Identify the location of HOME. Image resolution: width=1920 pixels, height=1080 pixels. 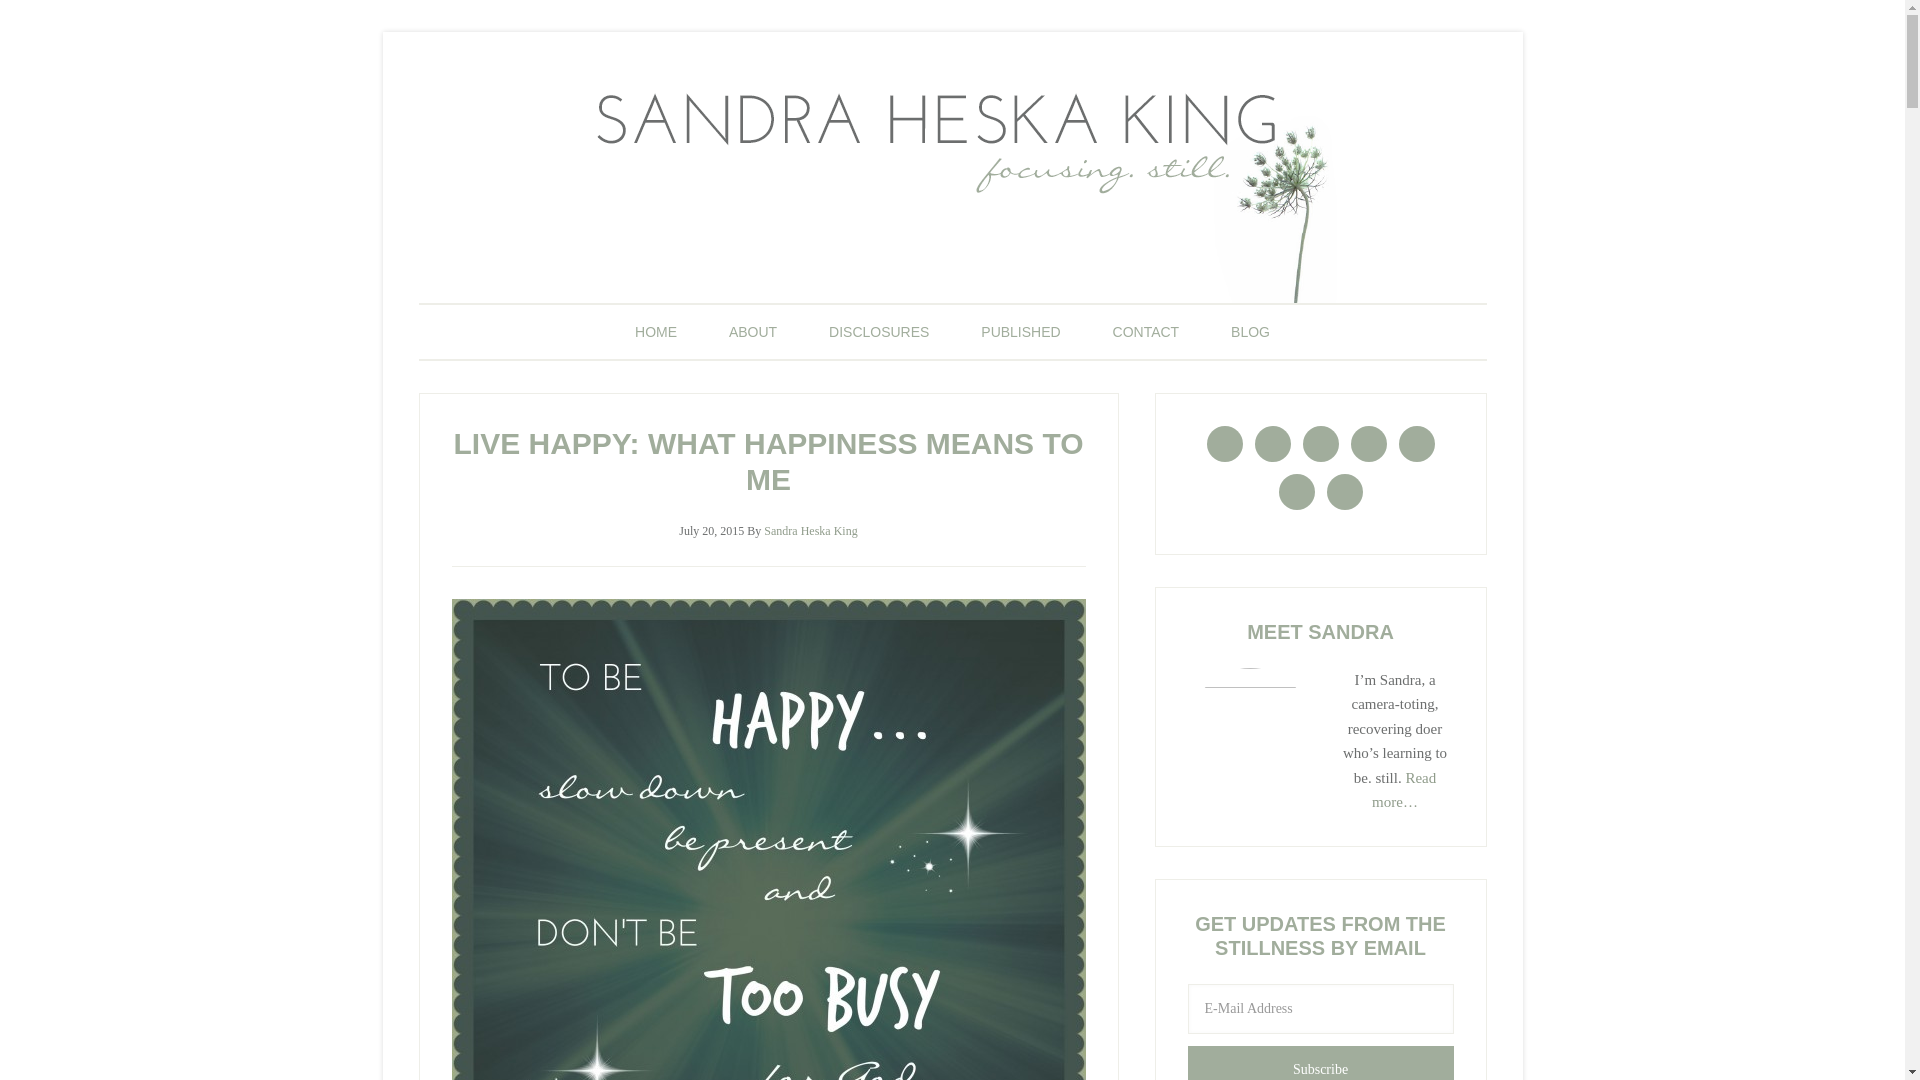
(655, 331).